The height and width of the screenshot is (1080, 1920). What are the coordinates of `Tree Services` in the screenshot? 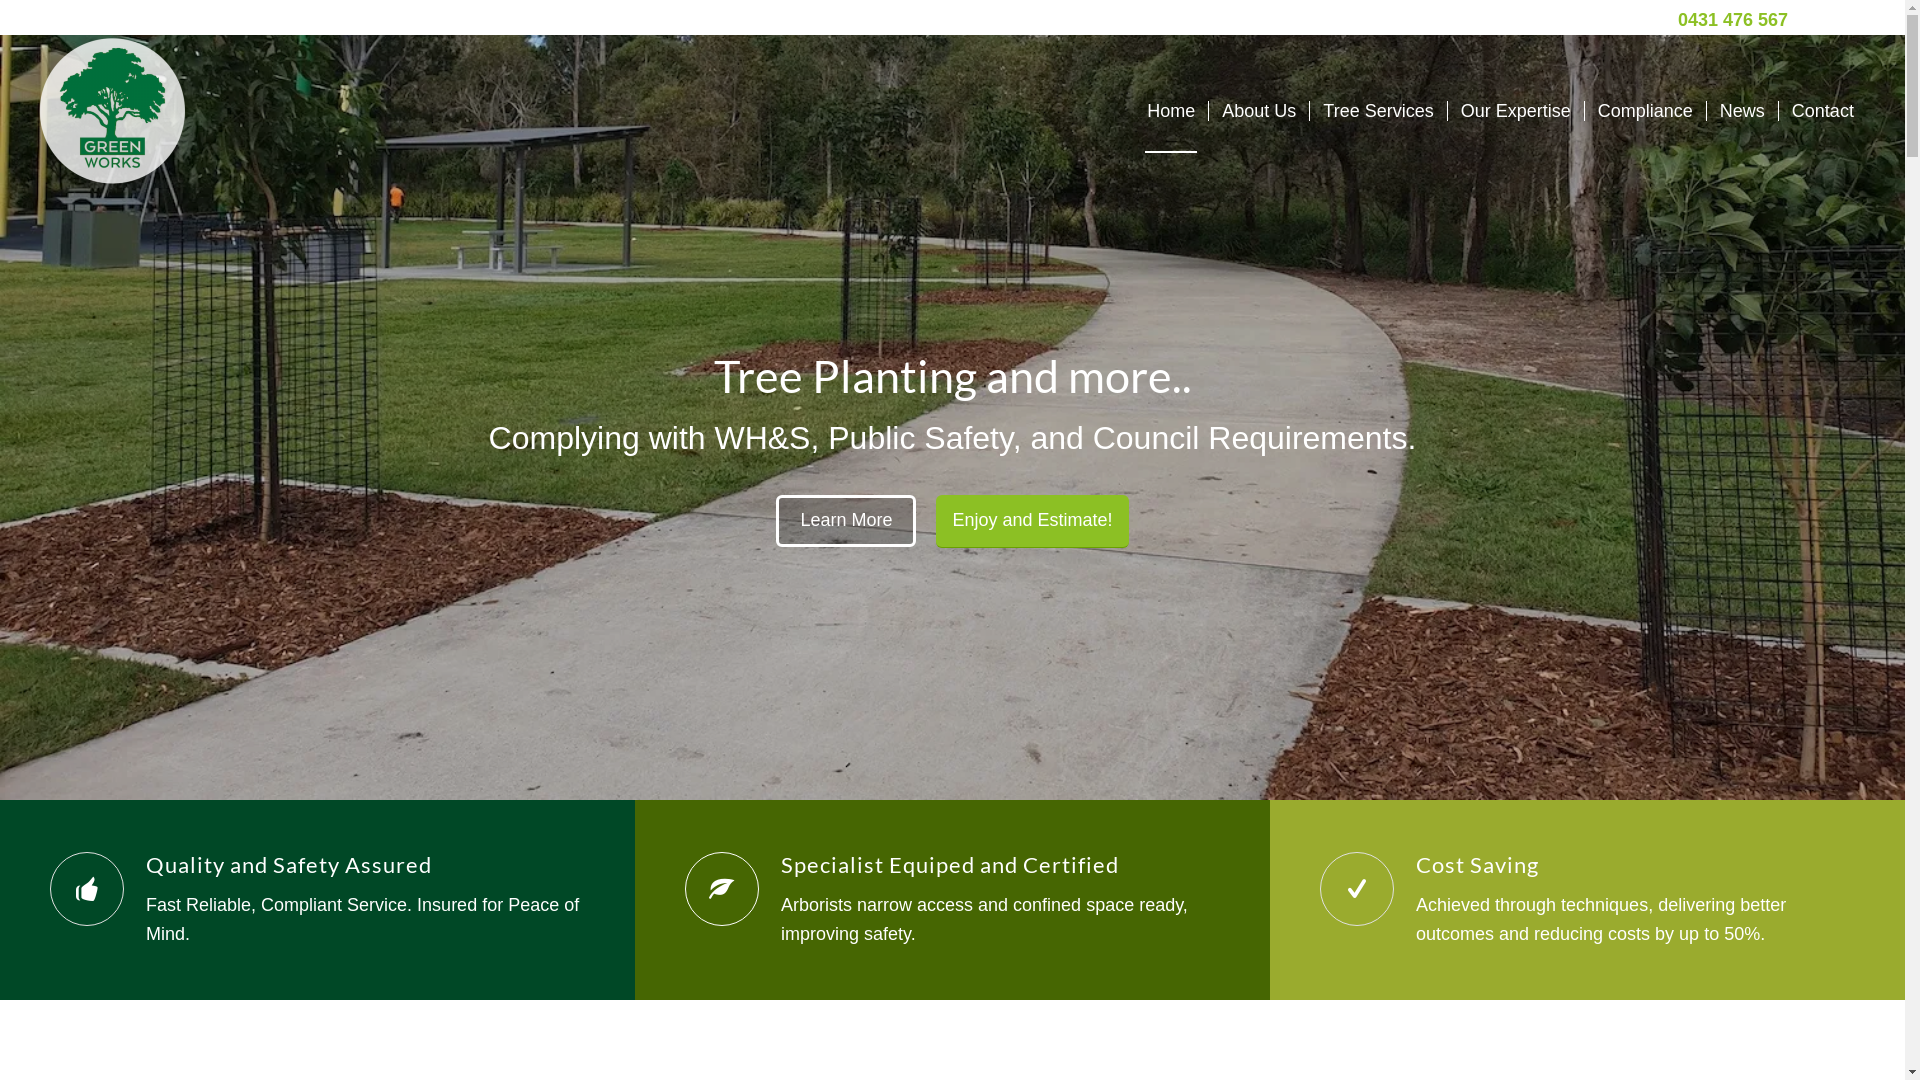 It's located at (1378, 111).